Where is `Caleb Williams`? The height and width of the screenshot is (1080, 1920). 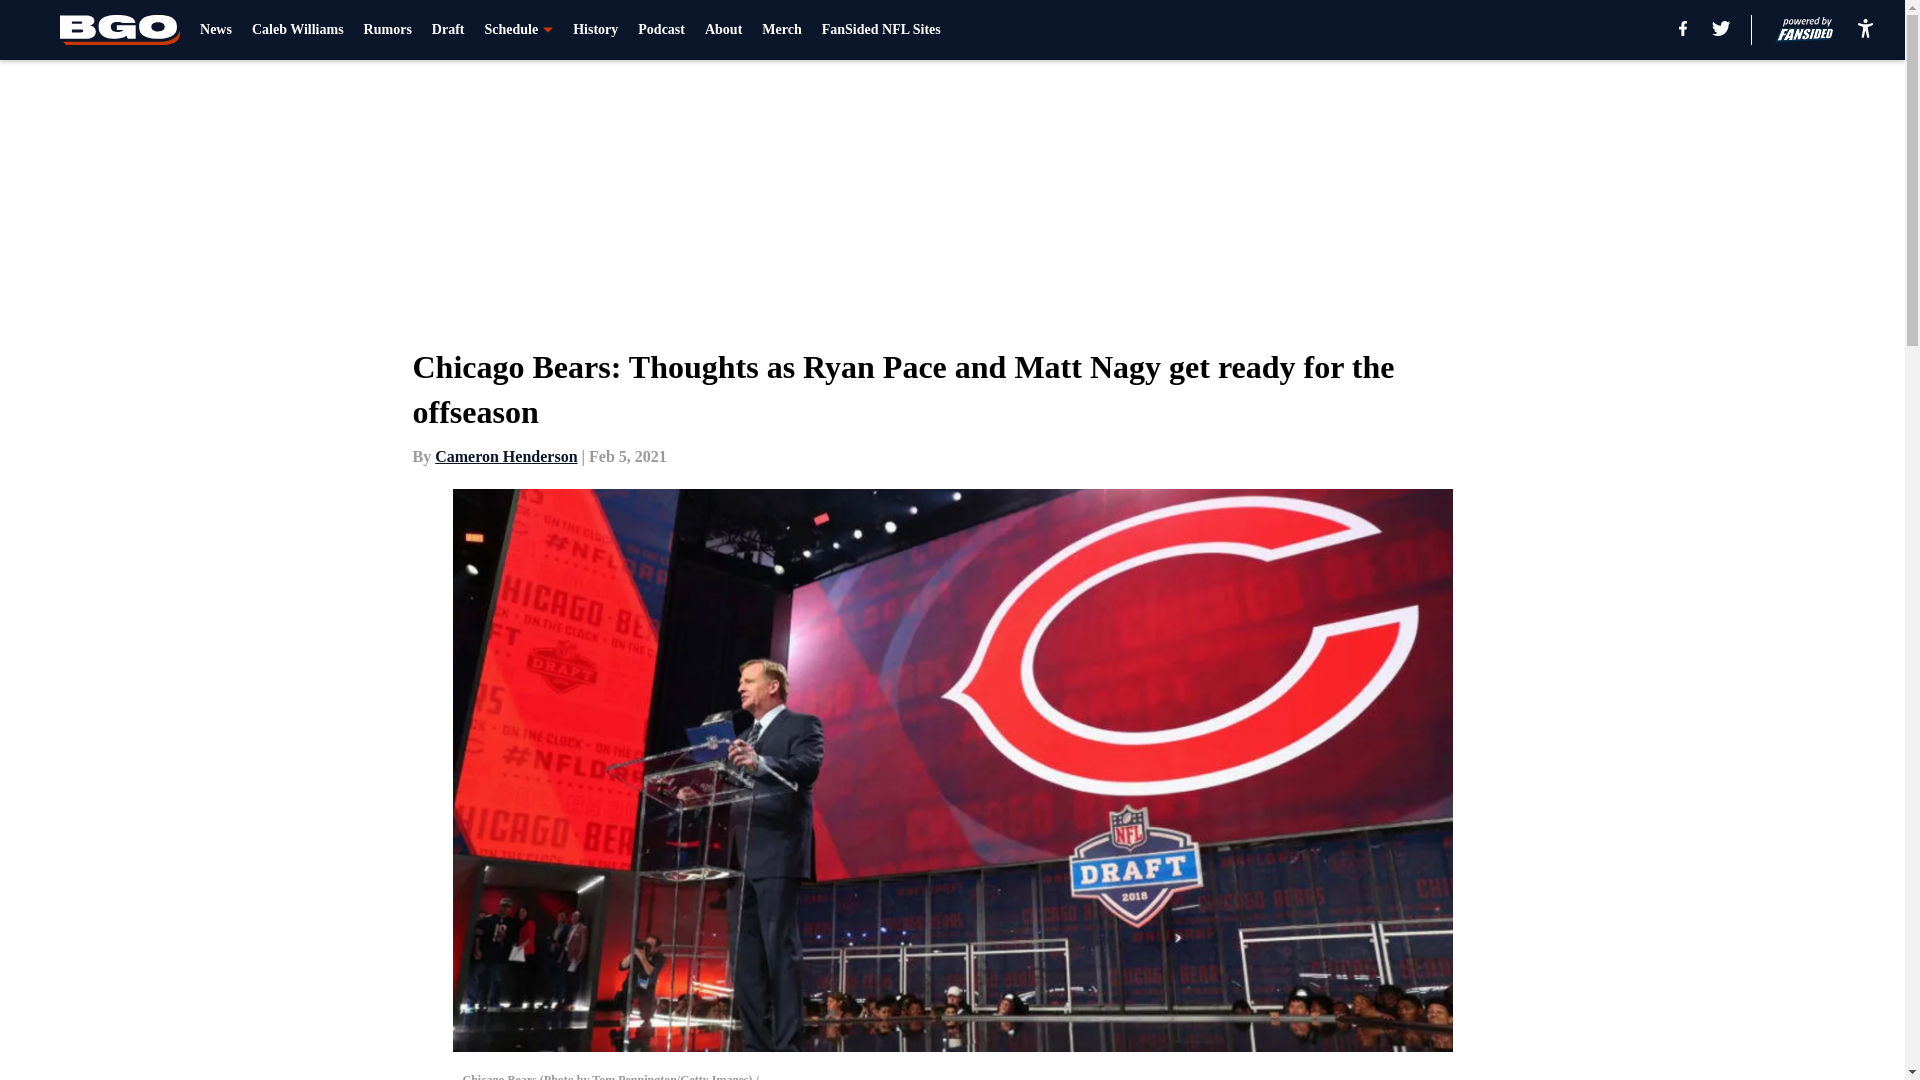
Caleb Williams is located at coordinates (297, 30).